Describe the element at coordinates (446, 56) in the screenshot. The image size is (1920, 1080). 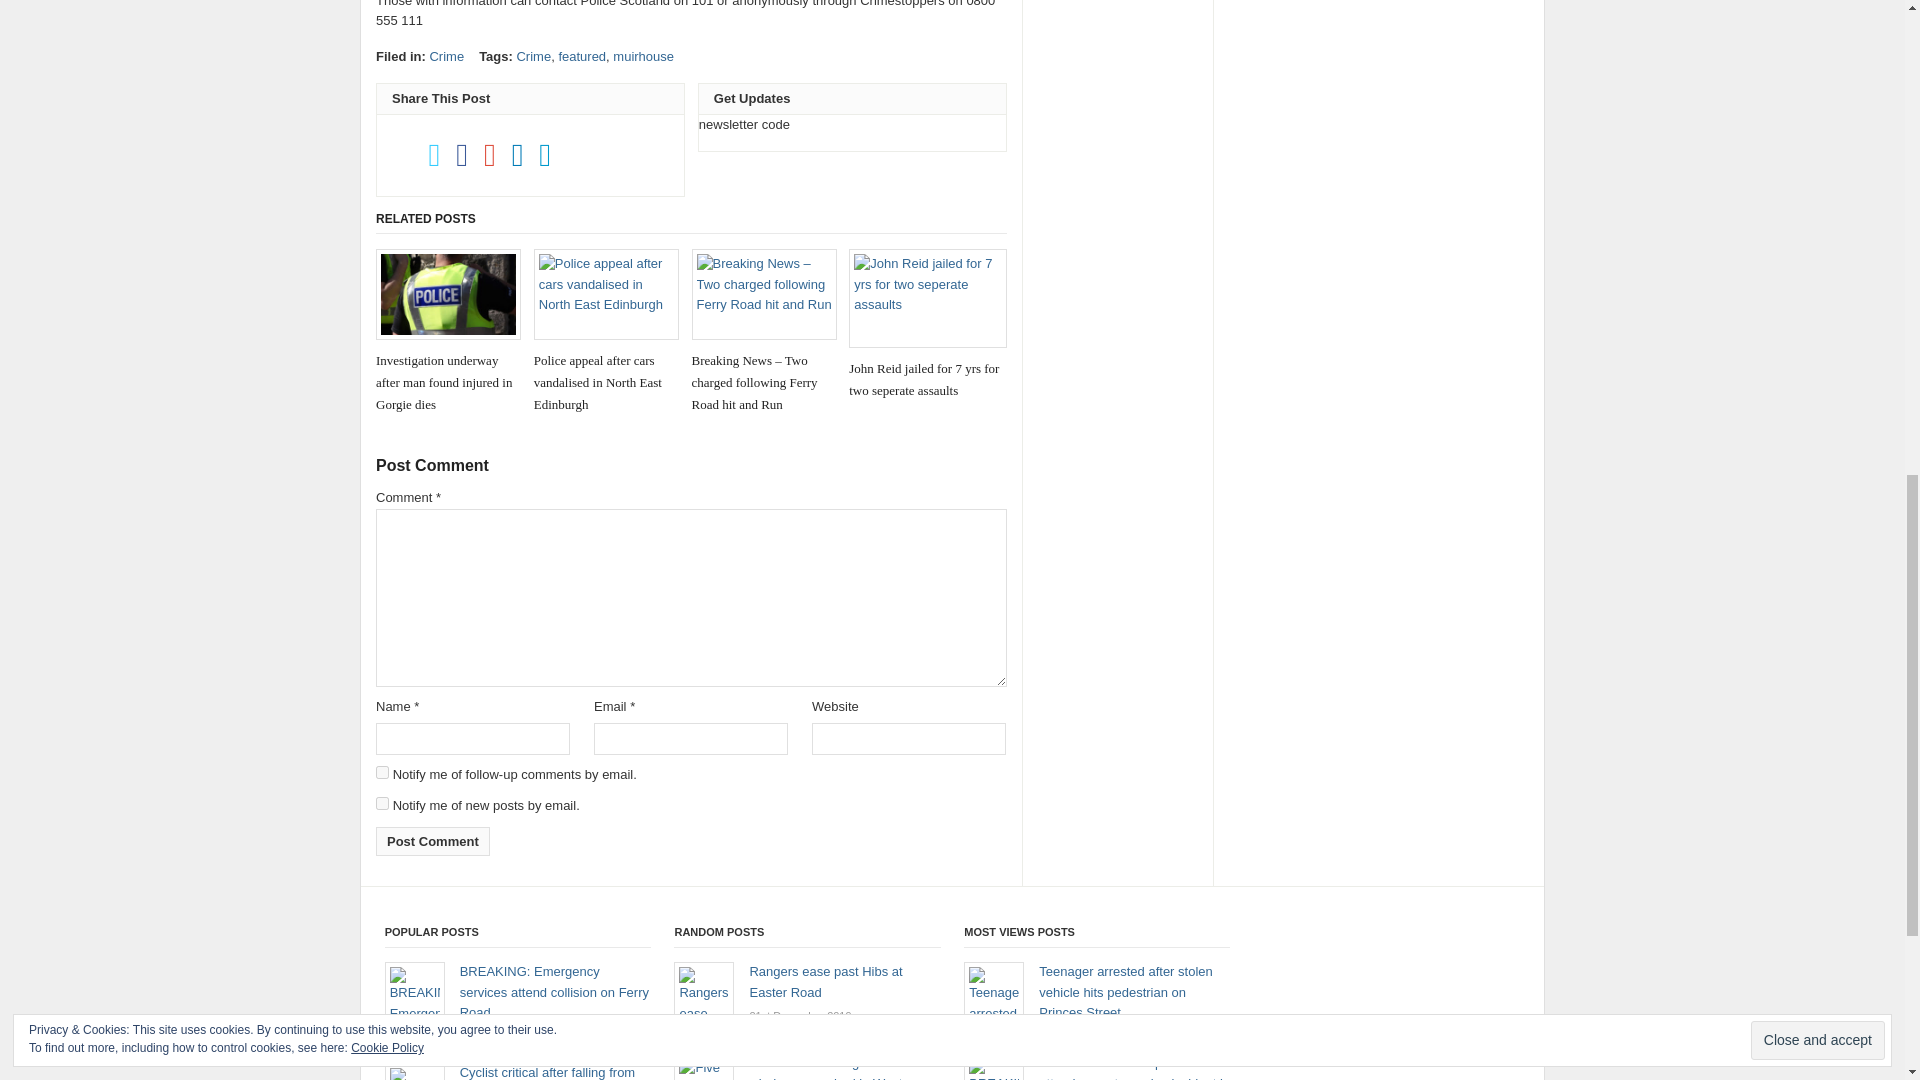
I see `Crime` at that location.